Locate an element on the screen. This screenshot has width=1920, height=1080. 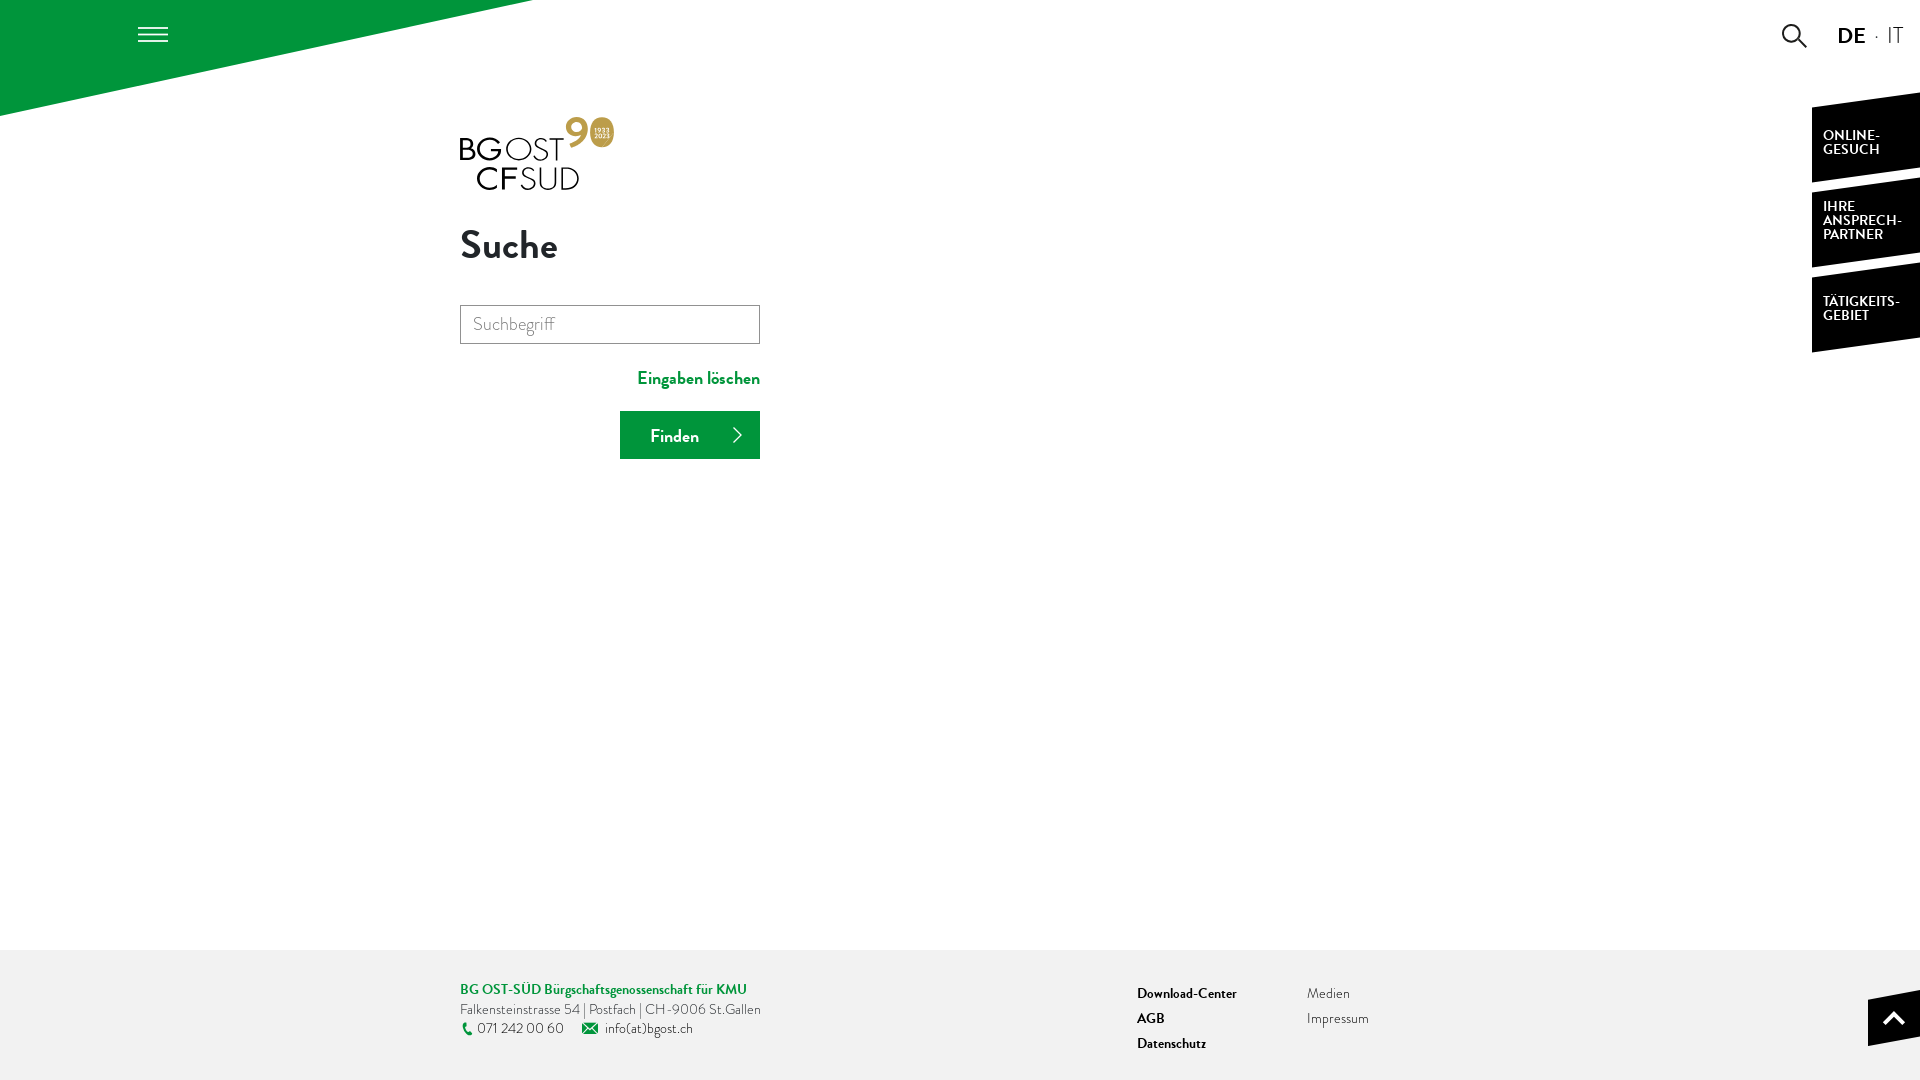
Finden is located at coordinates (690, 434).